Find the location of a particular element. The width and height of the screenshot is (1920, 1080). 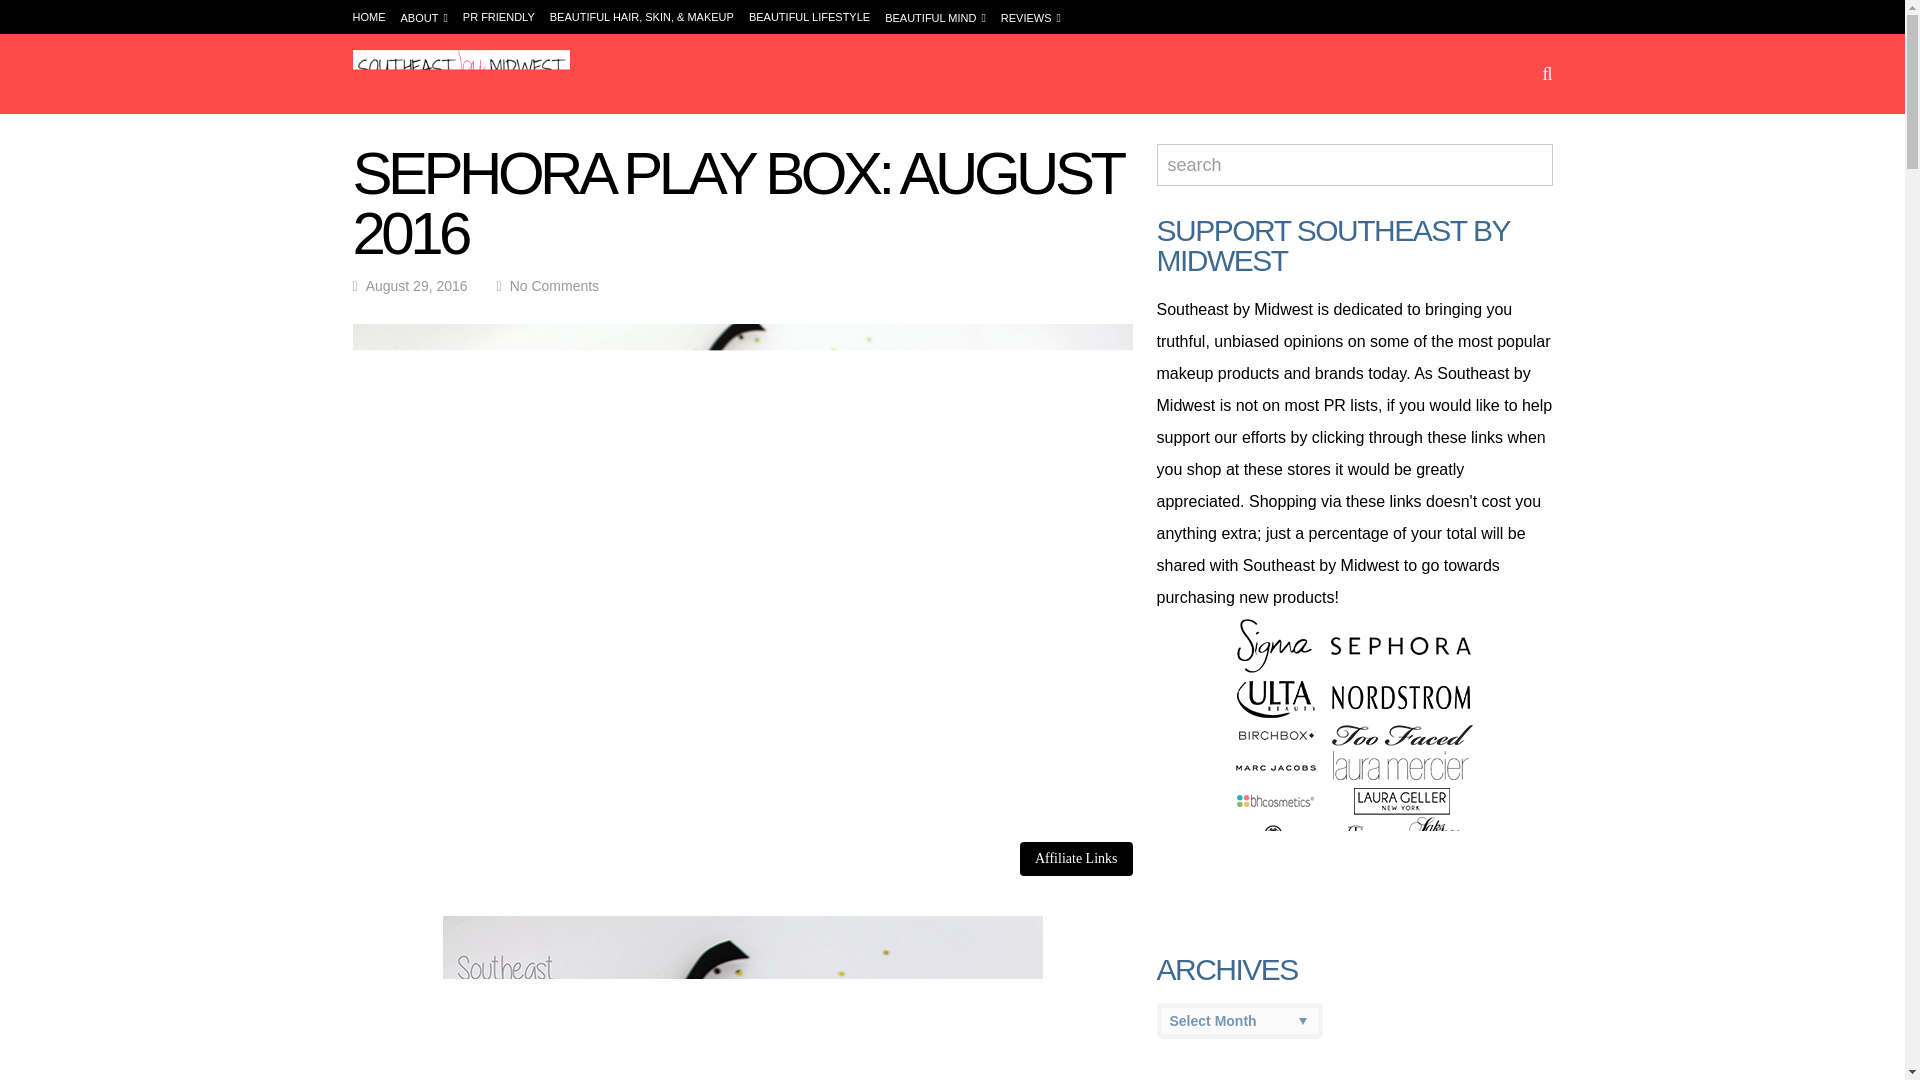

Southeast by Midwest is located at coordinates (460, 94).